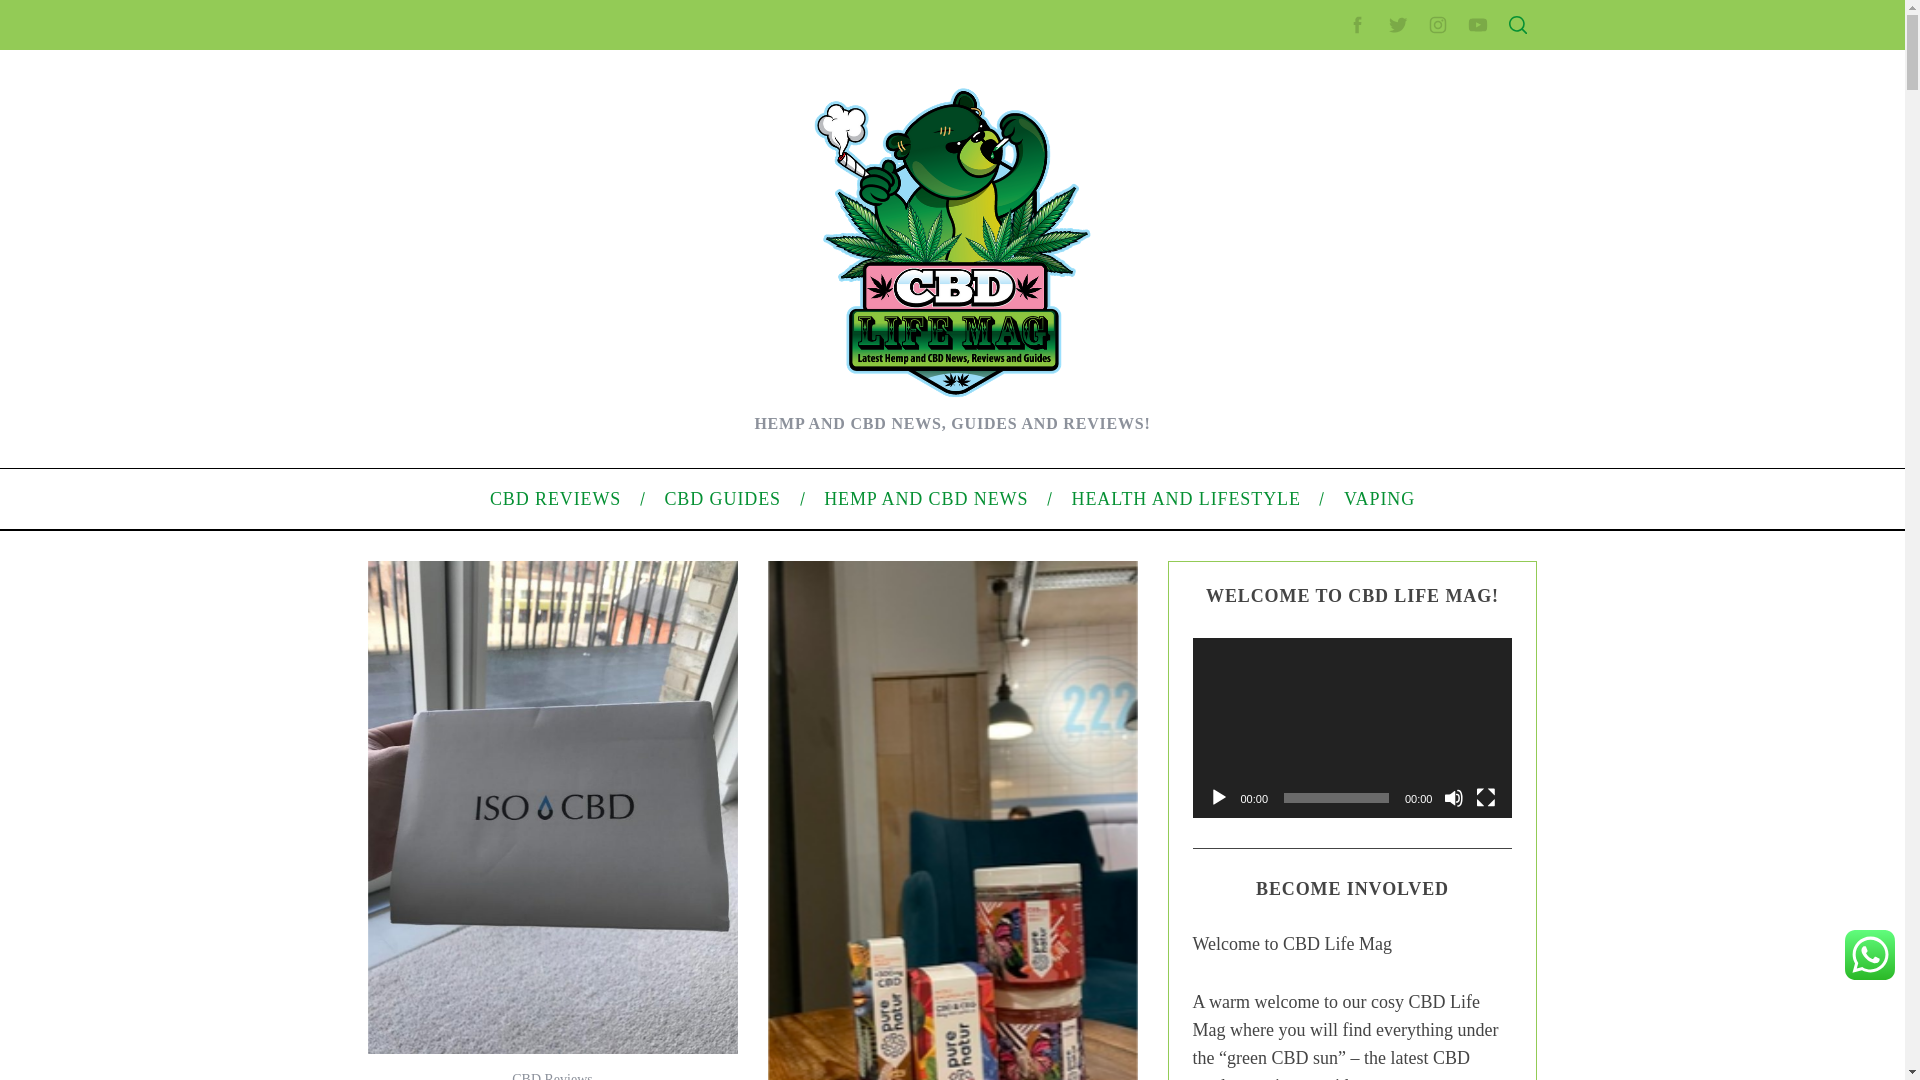  What do you see at coordinates (1288, 808) in the screenshot?
I see `RSS` at bounding box center [1288, 808].